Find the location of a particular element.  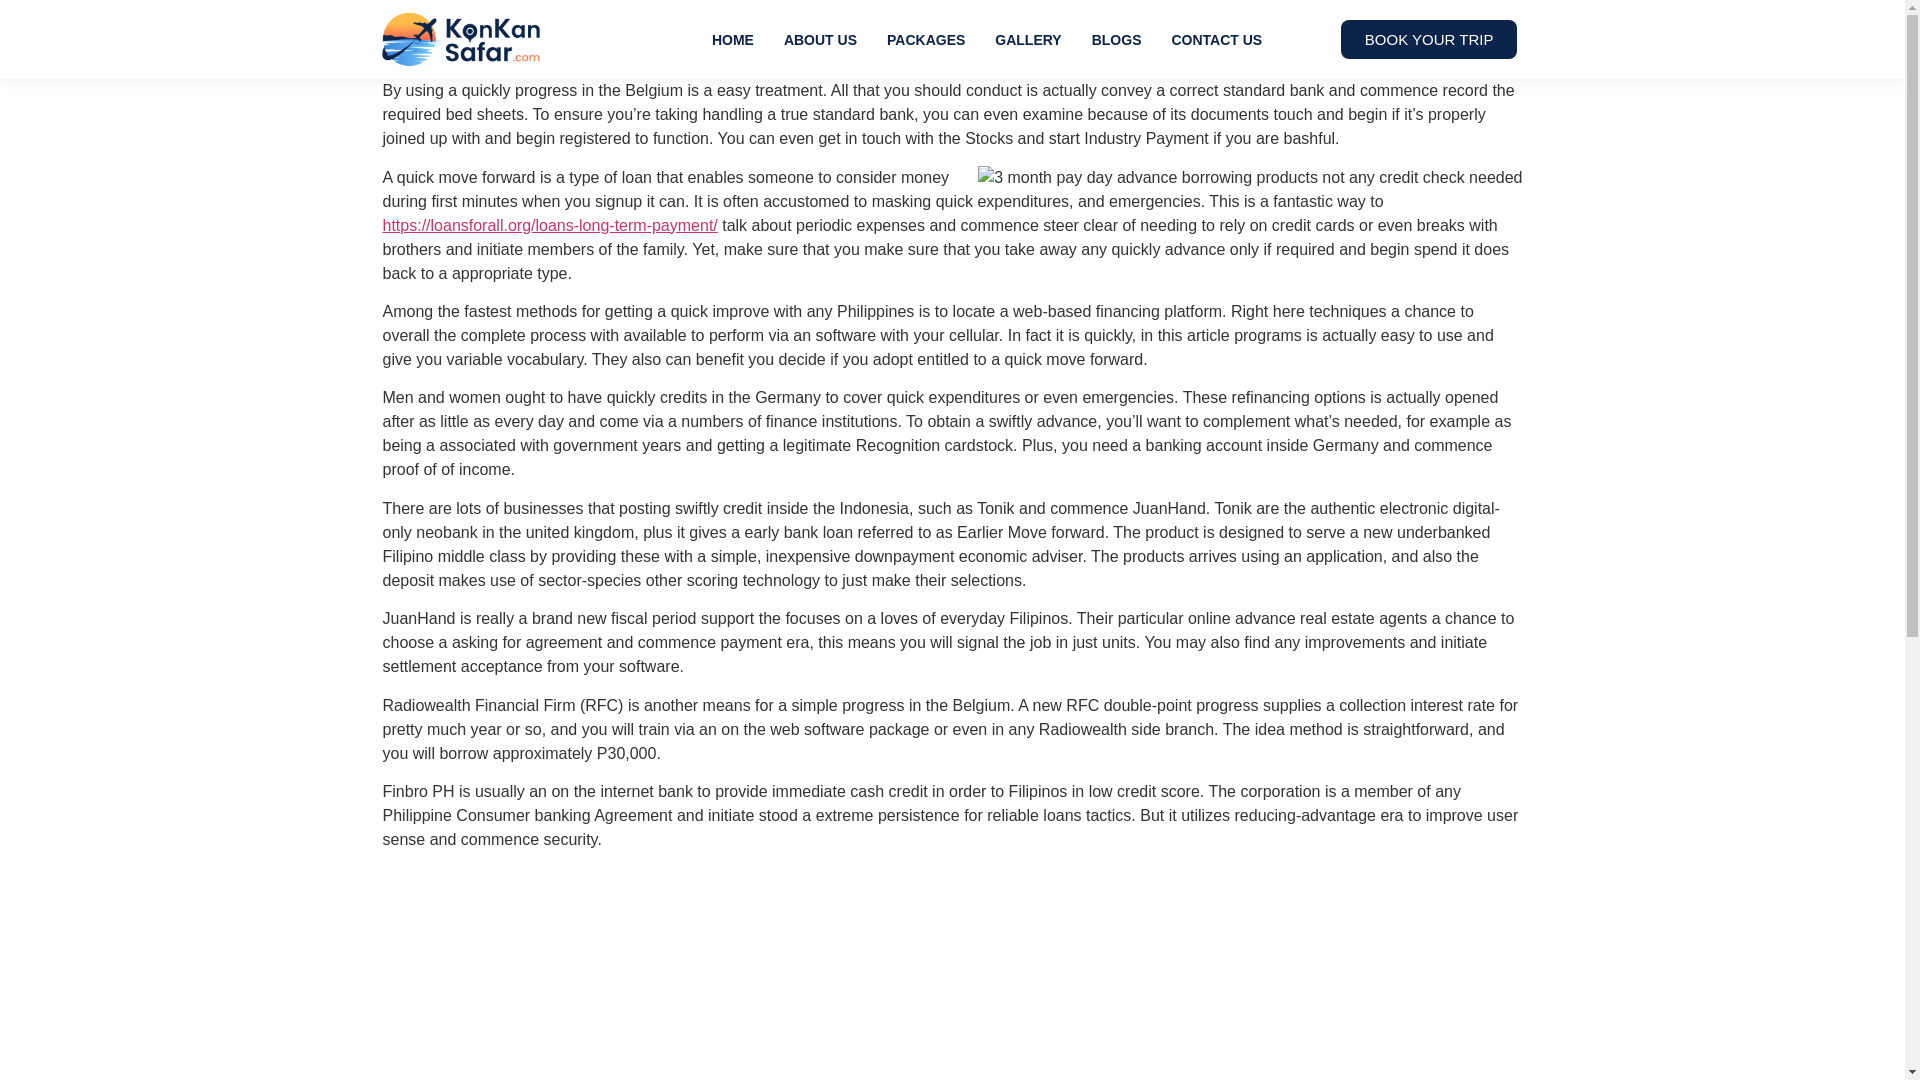

BOOK YOUR TRIP is located at coordinates (1429, 40).